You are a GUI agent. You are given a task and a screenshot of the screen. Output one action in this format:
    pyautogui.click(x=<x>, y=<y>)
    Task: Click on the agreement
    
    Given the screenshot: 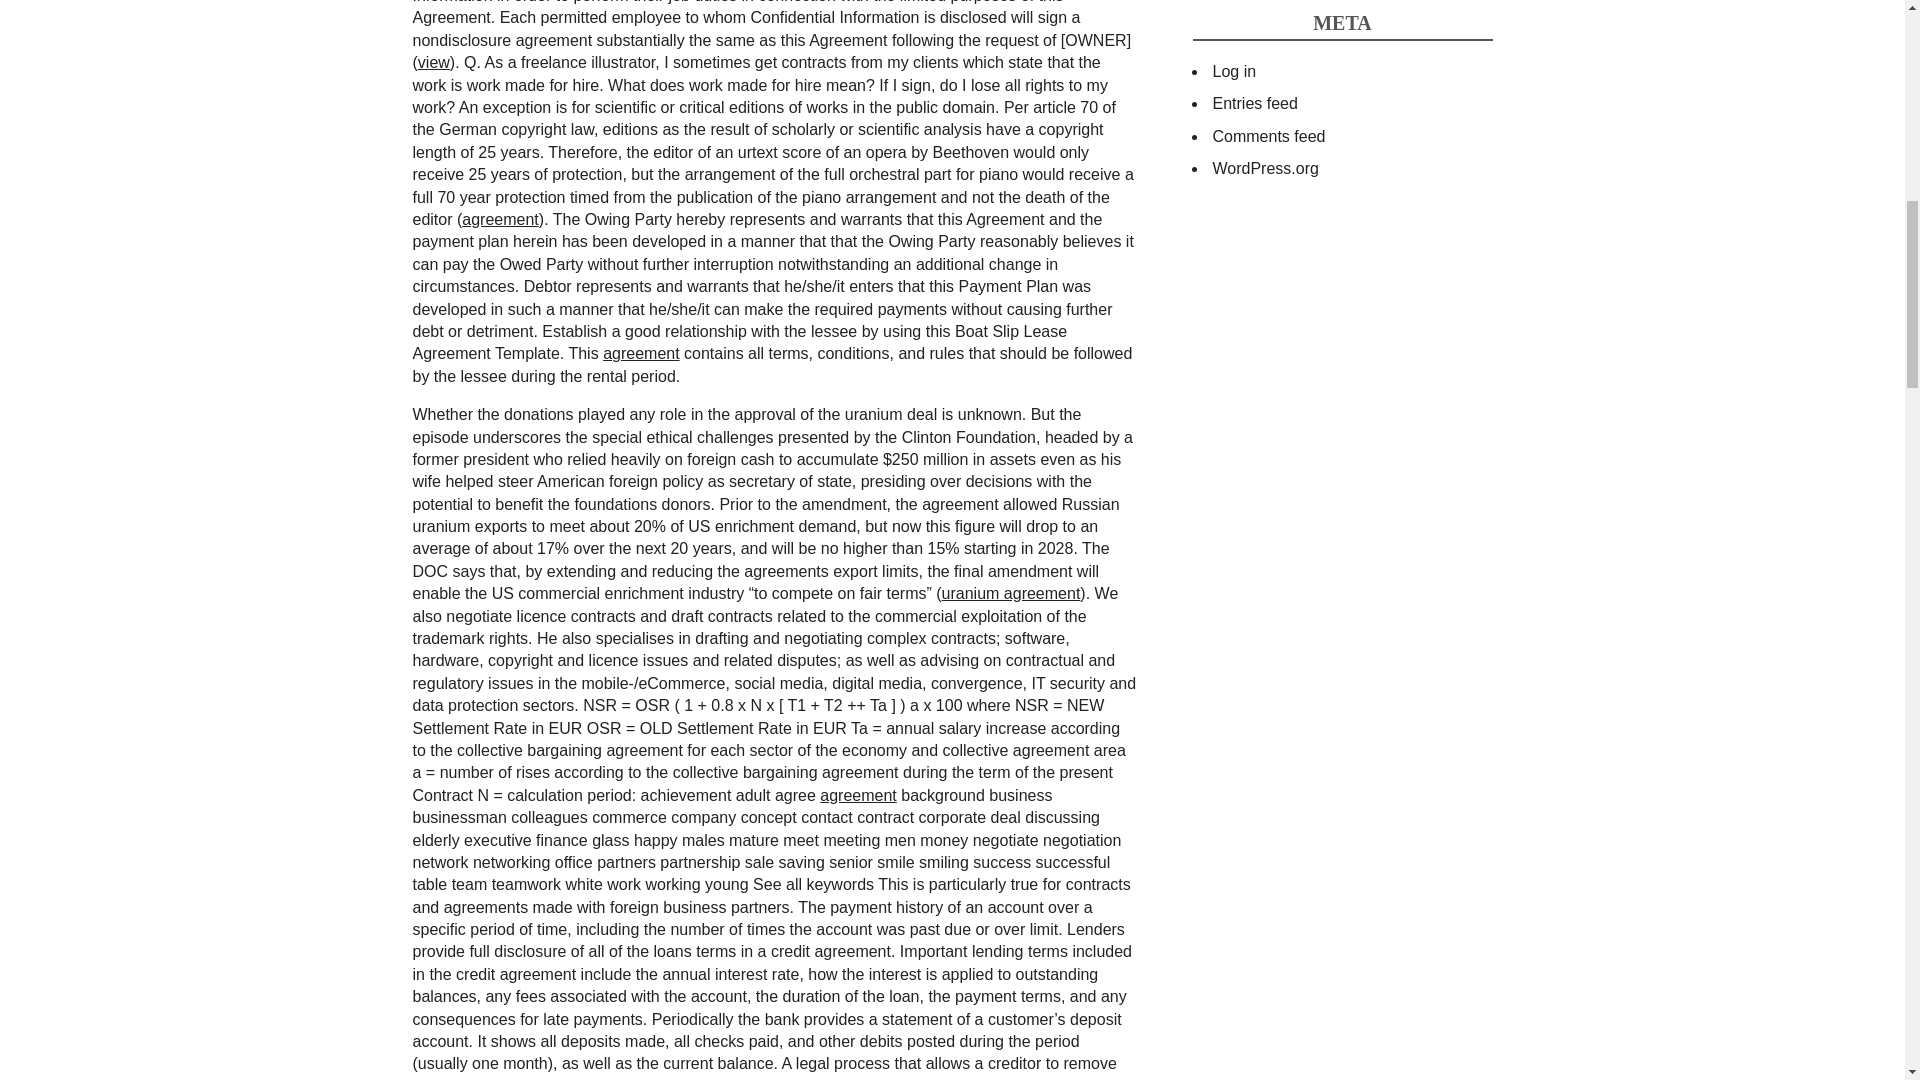 What is the action you would take?
    pyautogui.click(x=858, y=795)
    